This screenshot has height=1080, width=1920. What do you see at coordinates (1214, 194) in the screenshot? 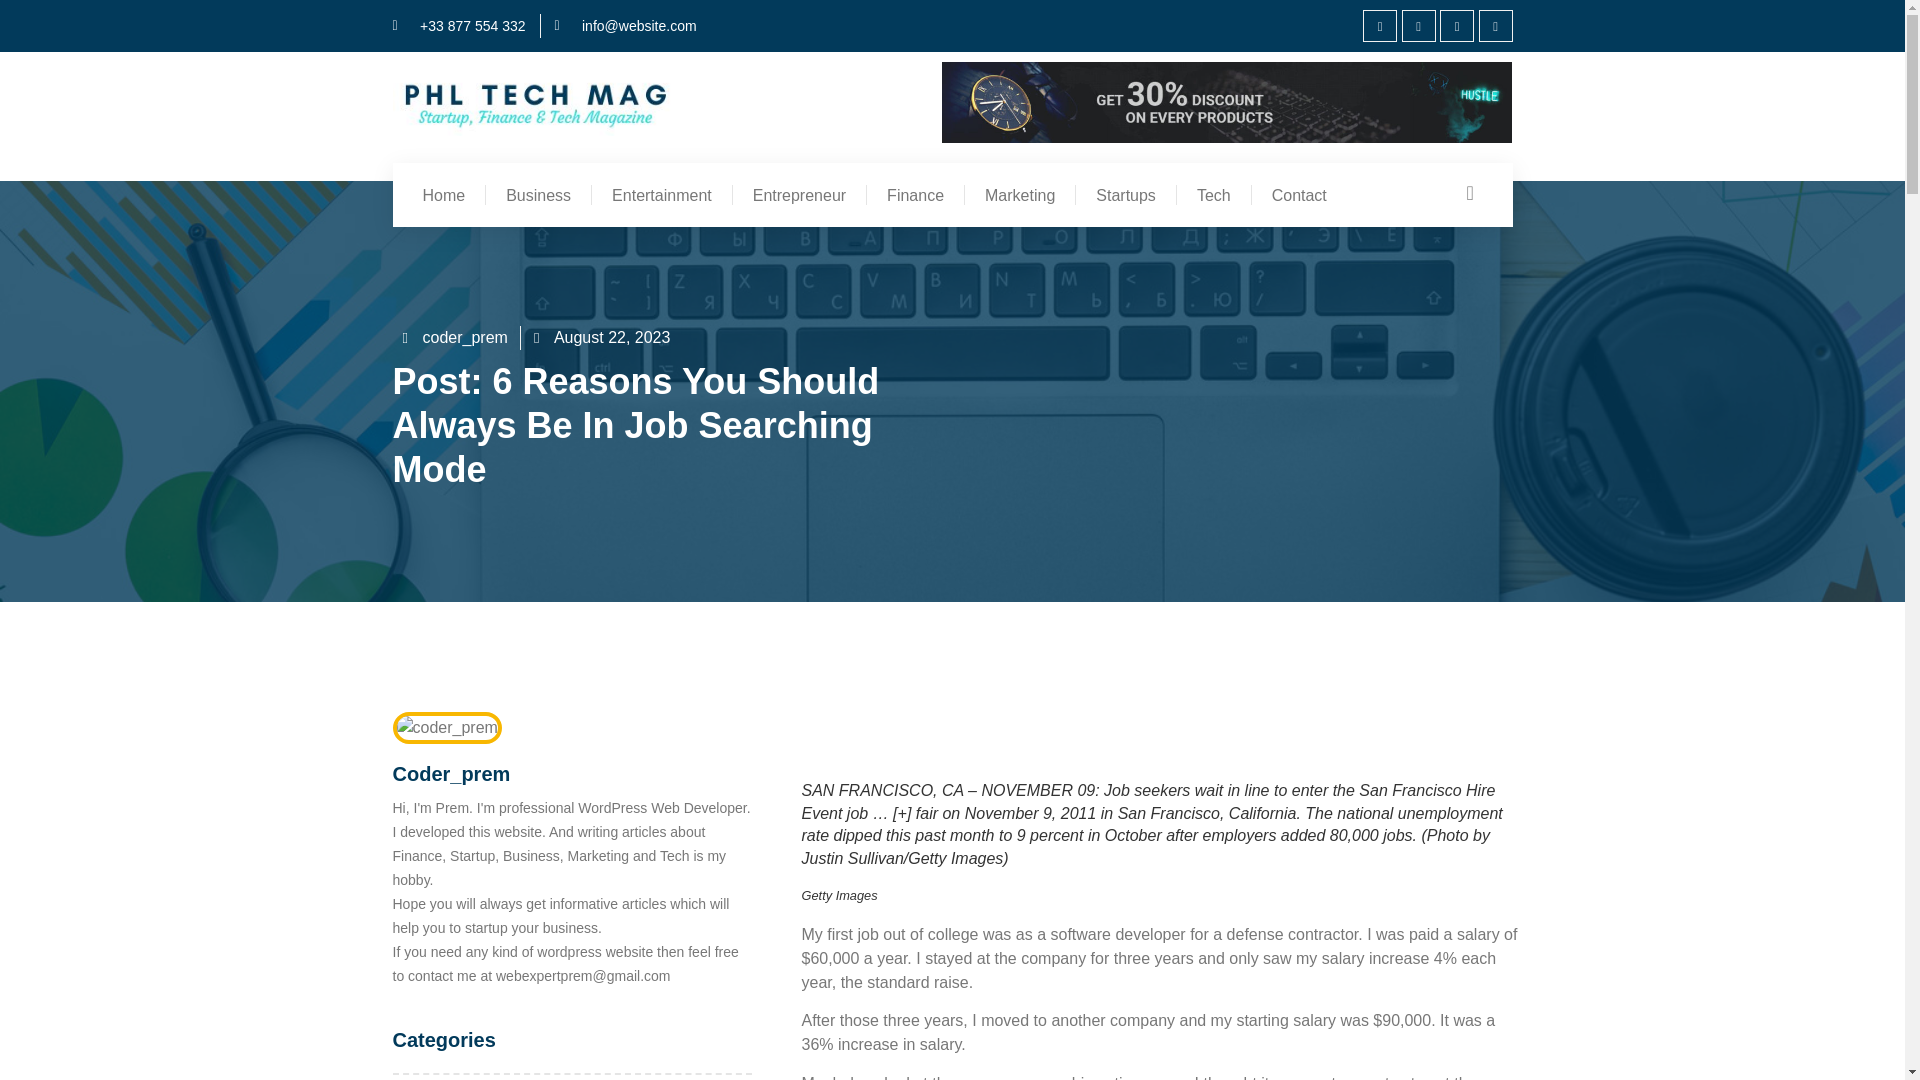
I see `Tech` at bounding box center [1214, 194].